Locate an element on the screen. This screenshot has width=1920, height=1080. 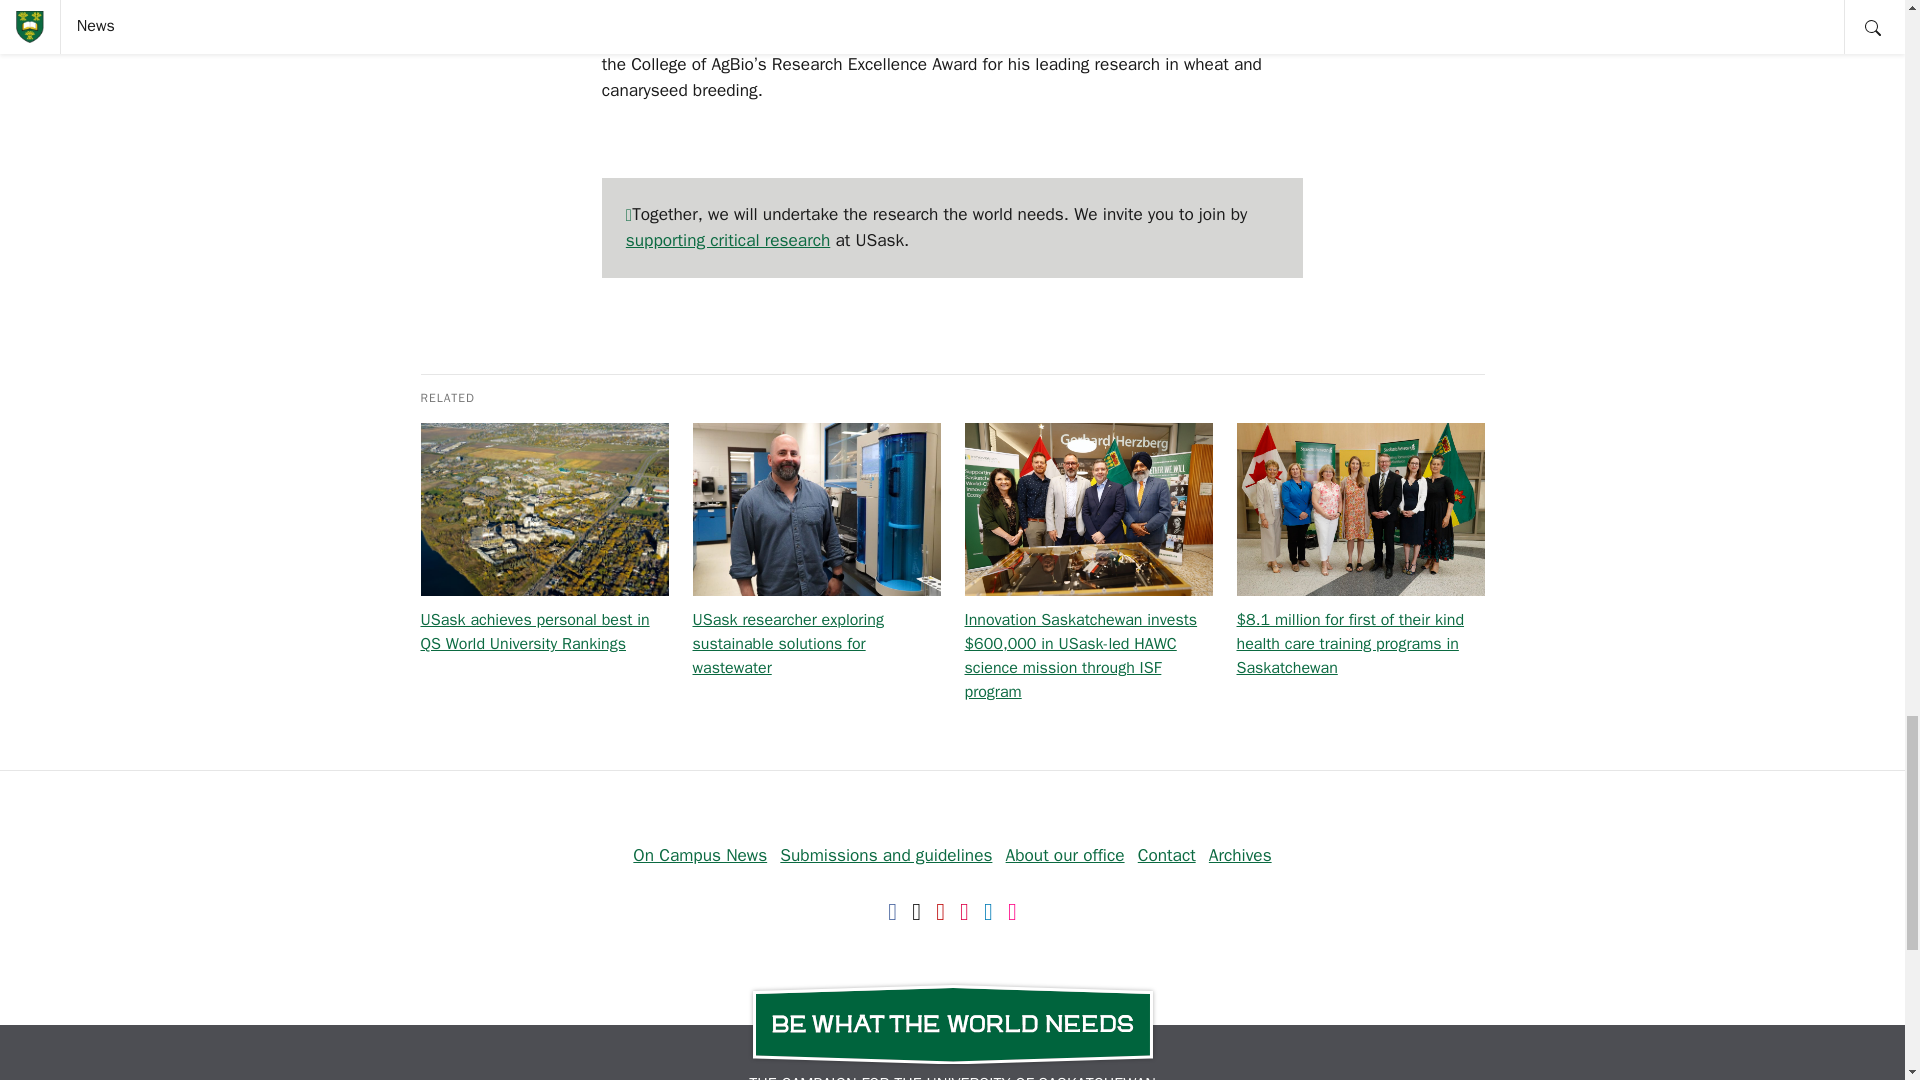
USask achieves personal best in QS World University Rankings is located at coordinates (534, 632).